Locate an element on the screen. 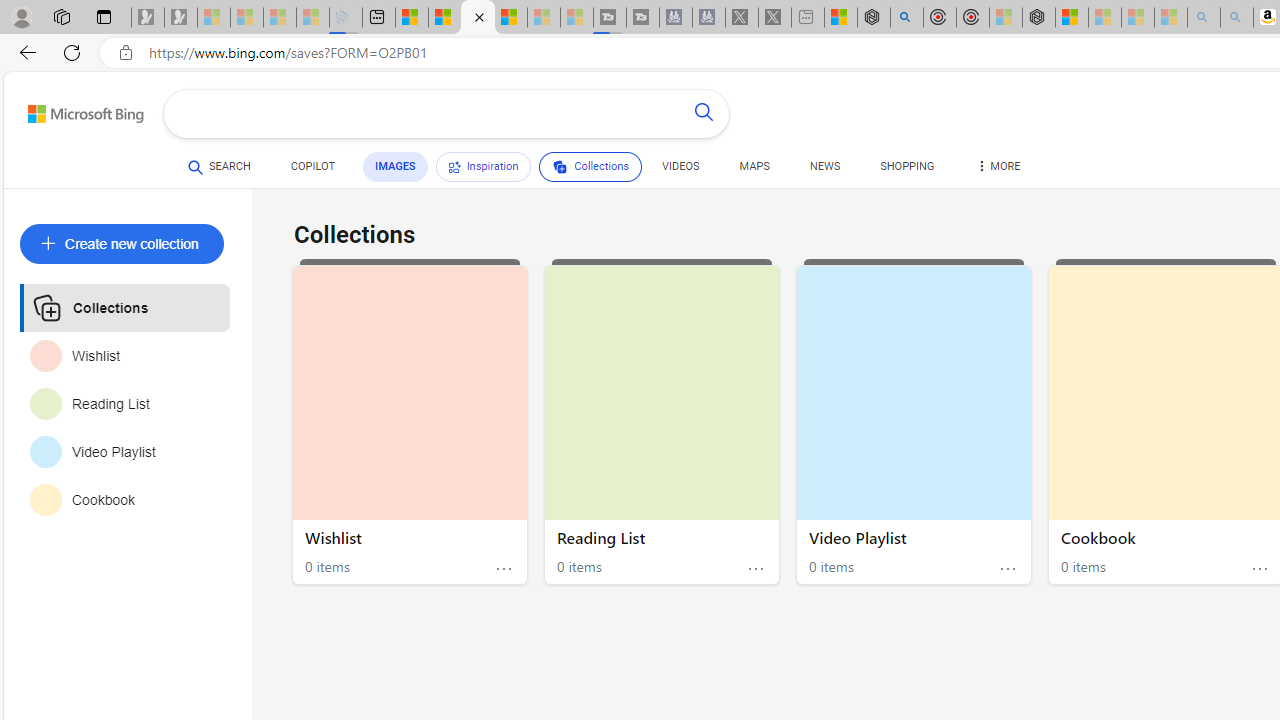 Image resolution: width=1280 pixels, height=720 pixels. MAPS is located at coordinates (754, 166).